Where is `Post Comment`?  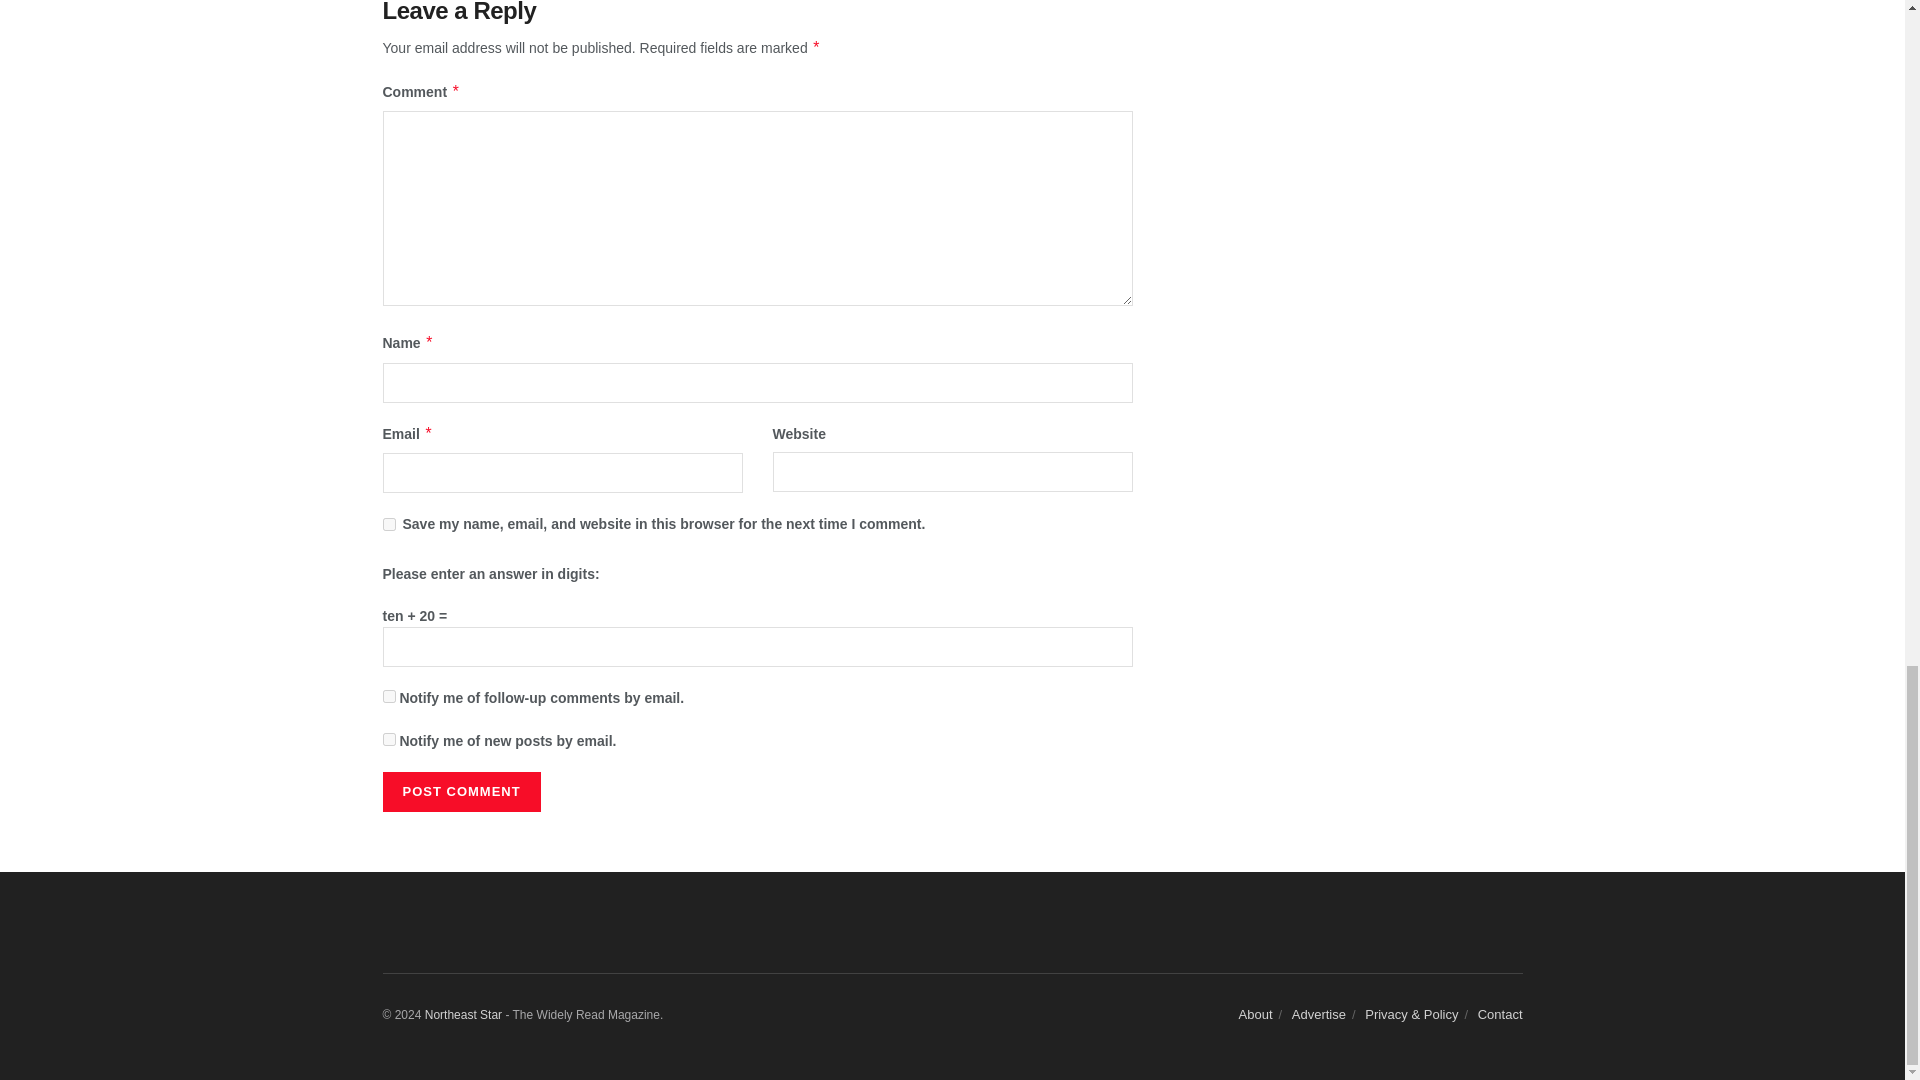 Post Comment is located at coordinates (460, 792).